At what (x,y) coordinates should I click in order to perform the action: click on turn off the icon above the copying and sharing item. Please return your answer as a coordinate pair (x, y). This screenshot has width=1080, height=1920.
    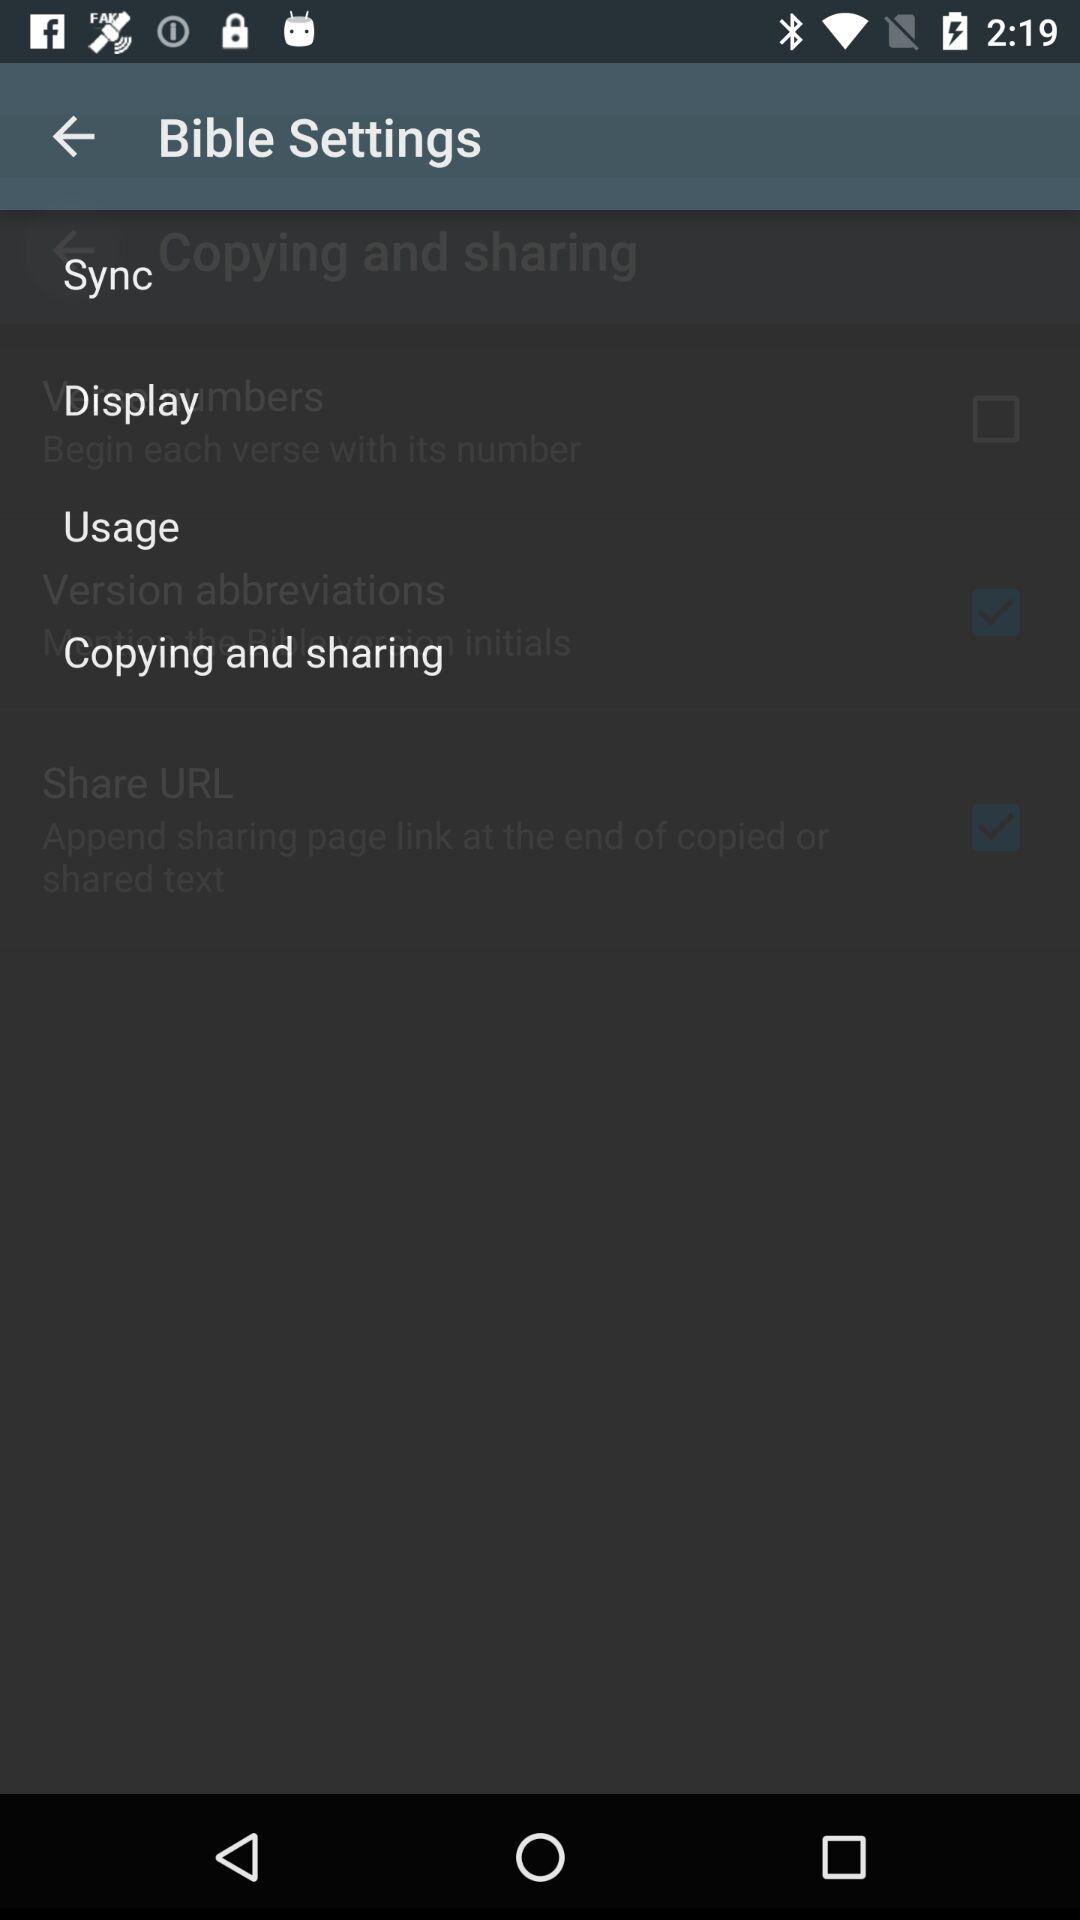
    Looking at the image, I should click on (122, 524).